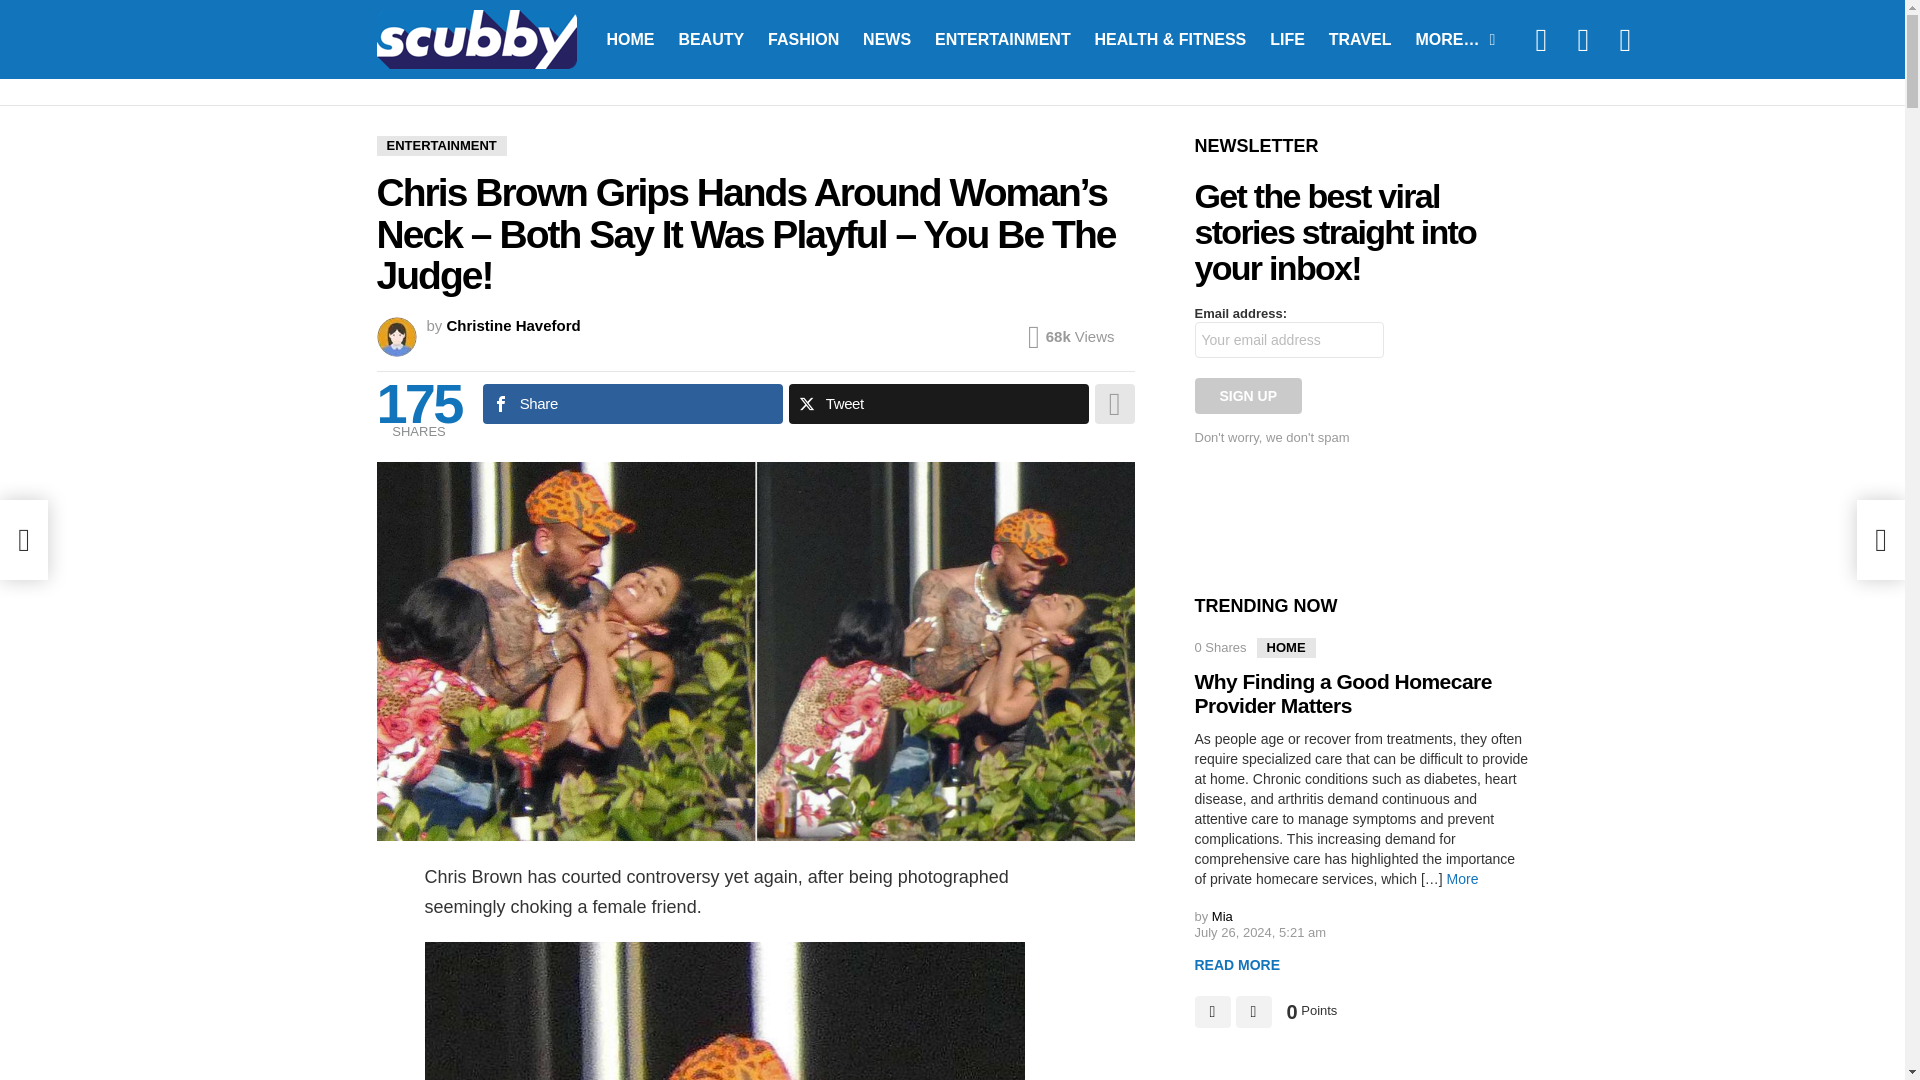 The height and width of the screenshot is (1080, 1920). What do you see at coordinates (1002, 38) in the screenshot?
I see `ENTERTAINMENT` at bounding box center [1002, 38].